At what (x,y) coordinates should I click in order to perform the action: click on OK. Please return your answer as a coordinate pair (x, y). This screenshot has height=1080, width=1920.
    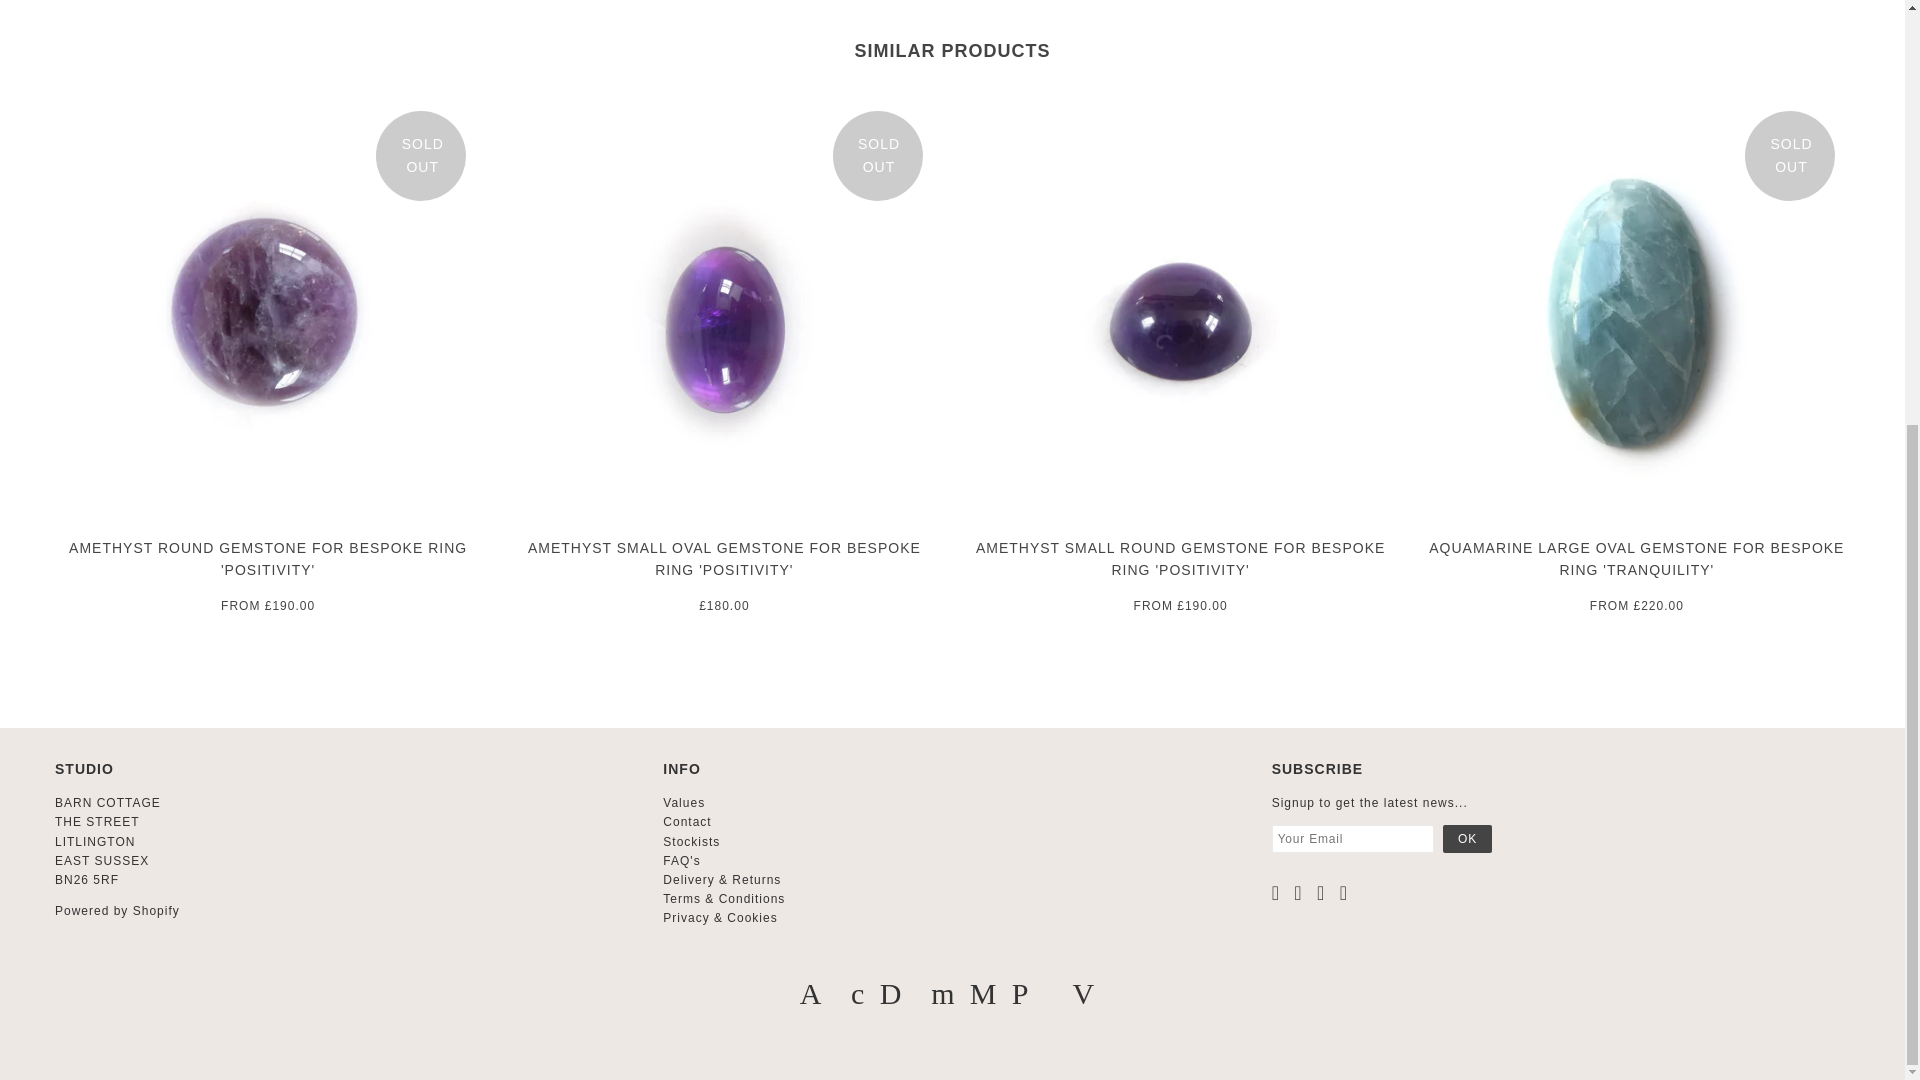
    Looking at the image, I should click on (1467, 839).